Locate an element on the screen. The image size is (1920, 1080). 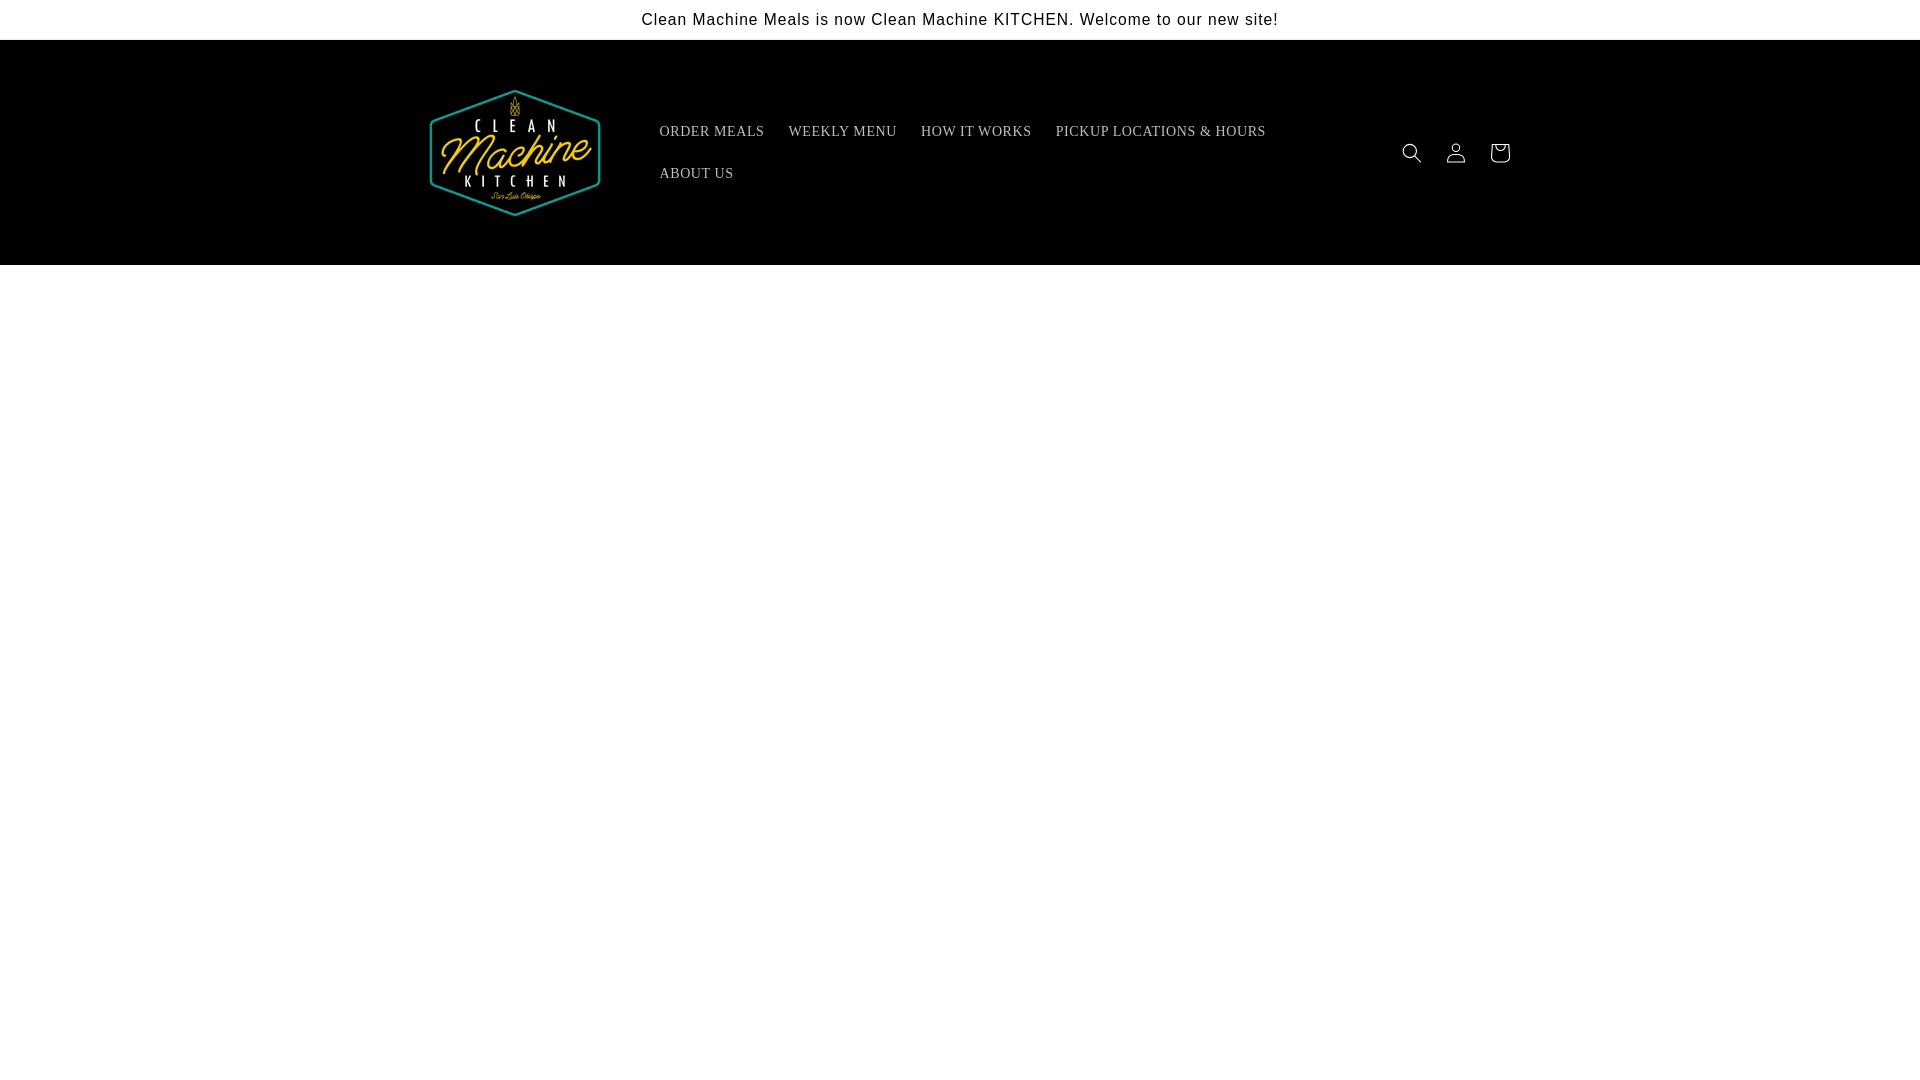
Log in is located at coordinates (1456, 152).